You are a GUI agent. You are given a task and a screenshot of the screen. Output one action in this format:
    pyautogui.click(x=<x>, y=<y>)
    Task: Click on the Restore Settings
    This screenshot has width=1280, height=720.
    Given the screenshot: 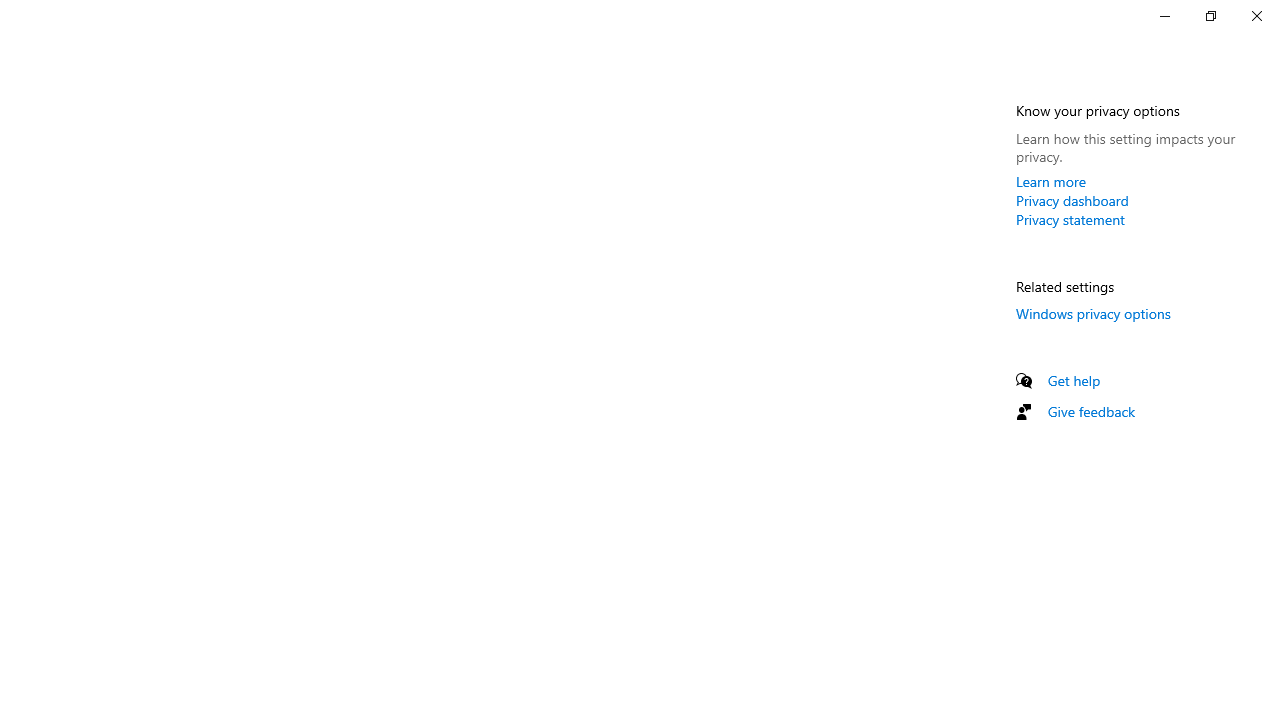 What is the action you would take?
    pyautogui.click(x=1210, y=16)
    